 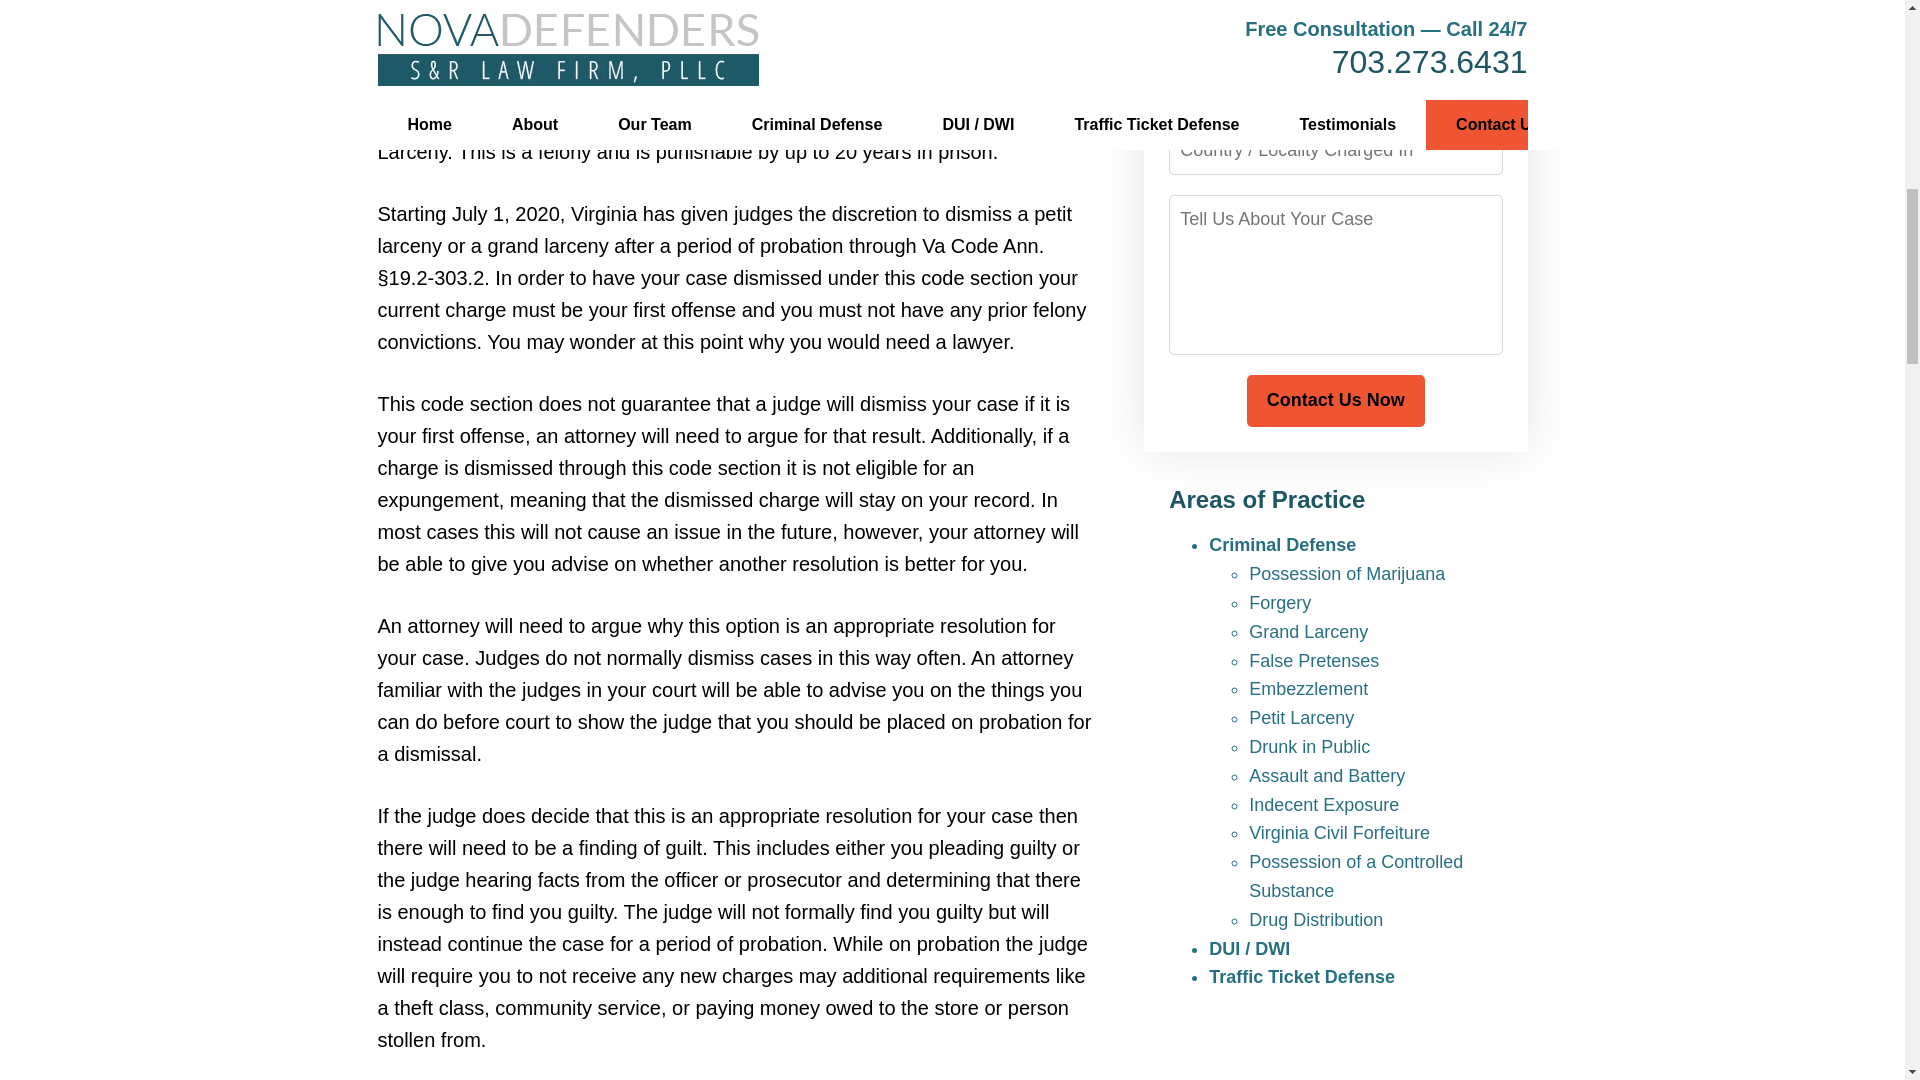 I want to click on Virginia Civil Forfeiture, so click(x=1340, y=832).